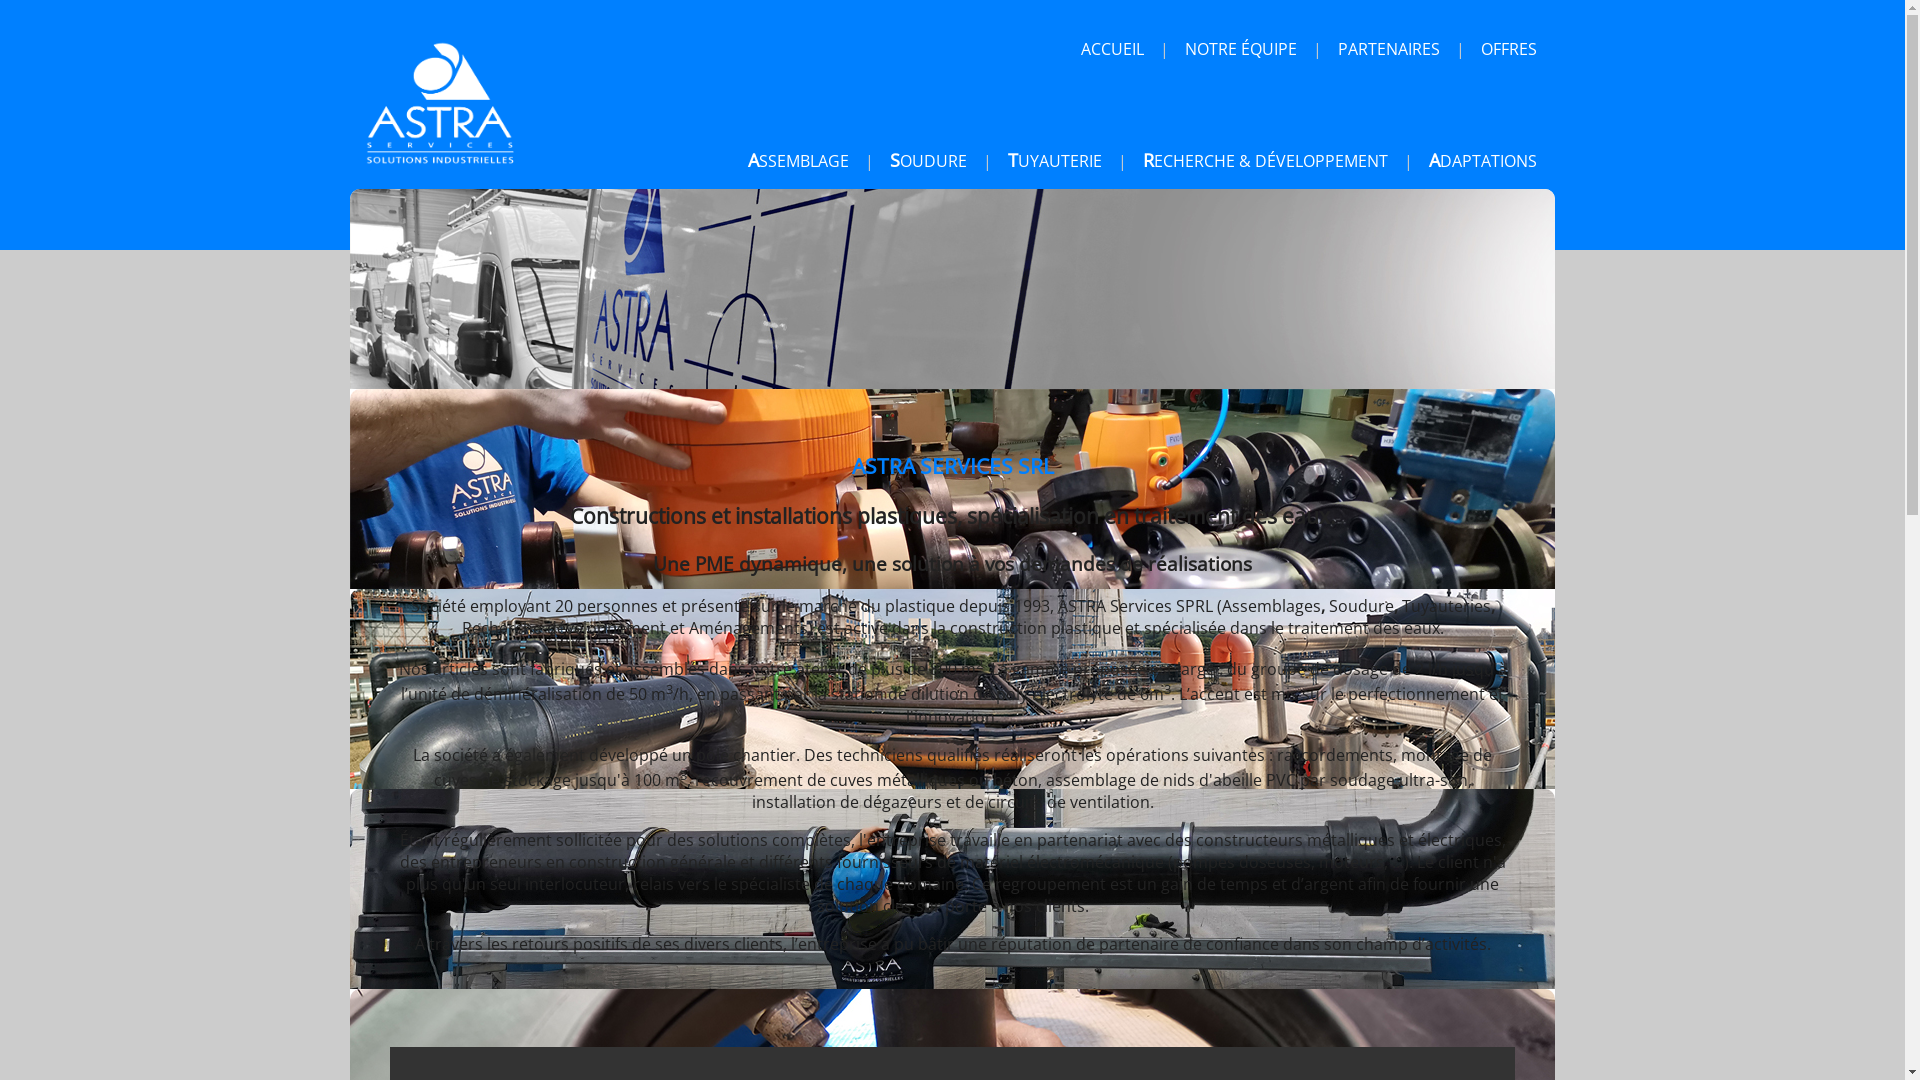 This screenshot has width=1920, height=1080. What do you see at coordinates (1483, 161) in the screenshot?
I see `ADAPTATIONS` at bounding box center [1483, 161].